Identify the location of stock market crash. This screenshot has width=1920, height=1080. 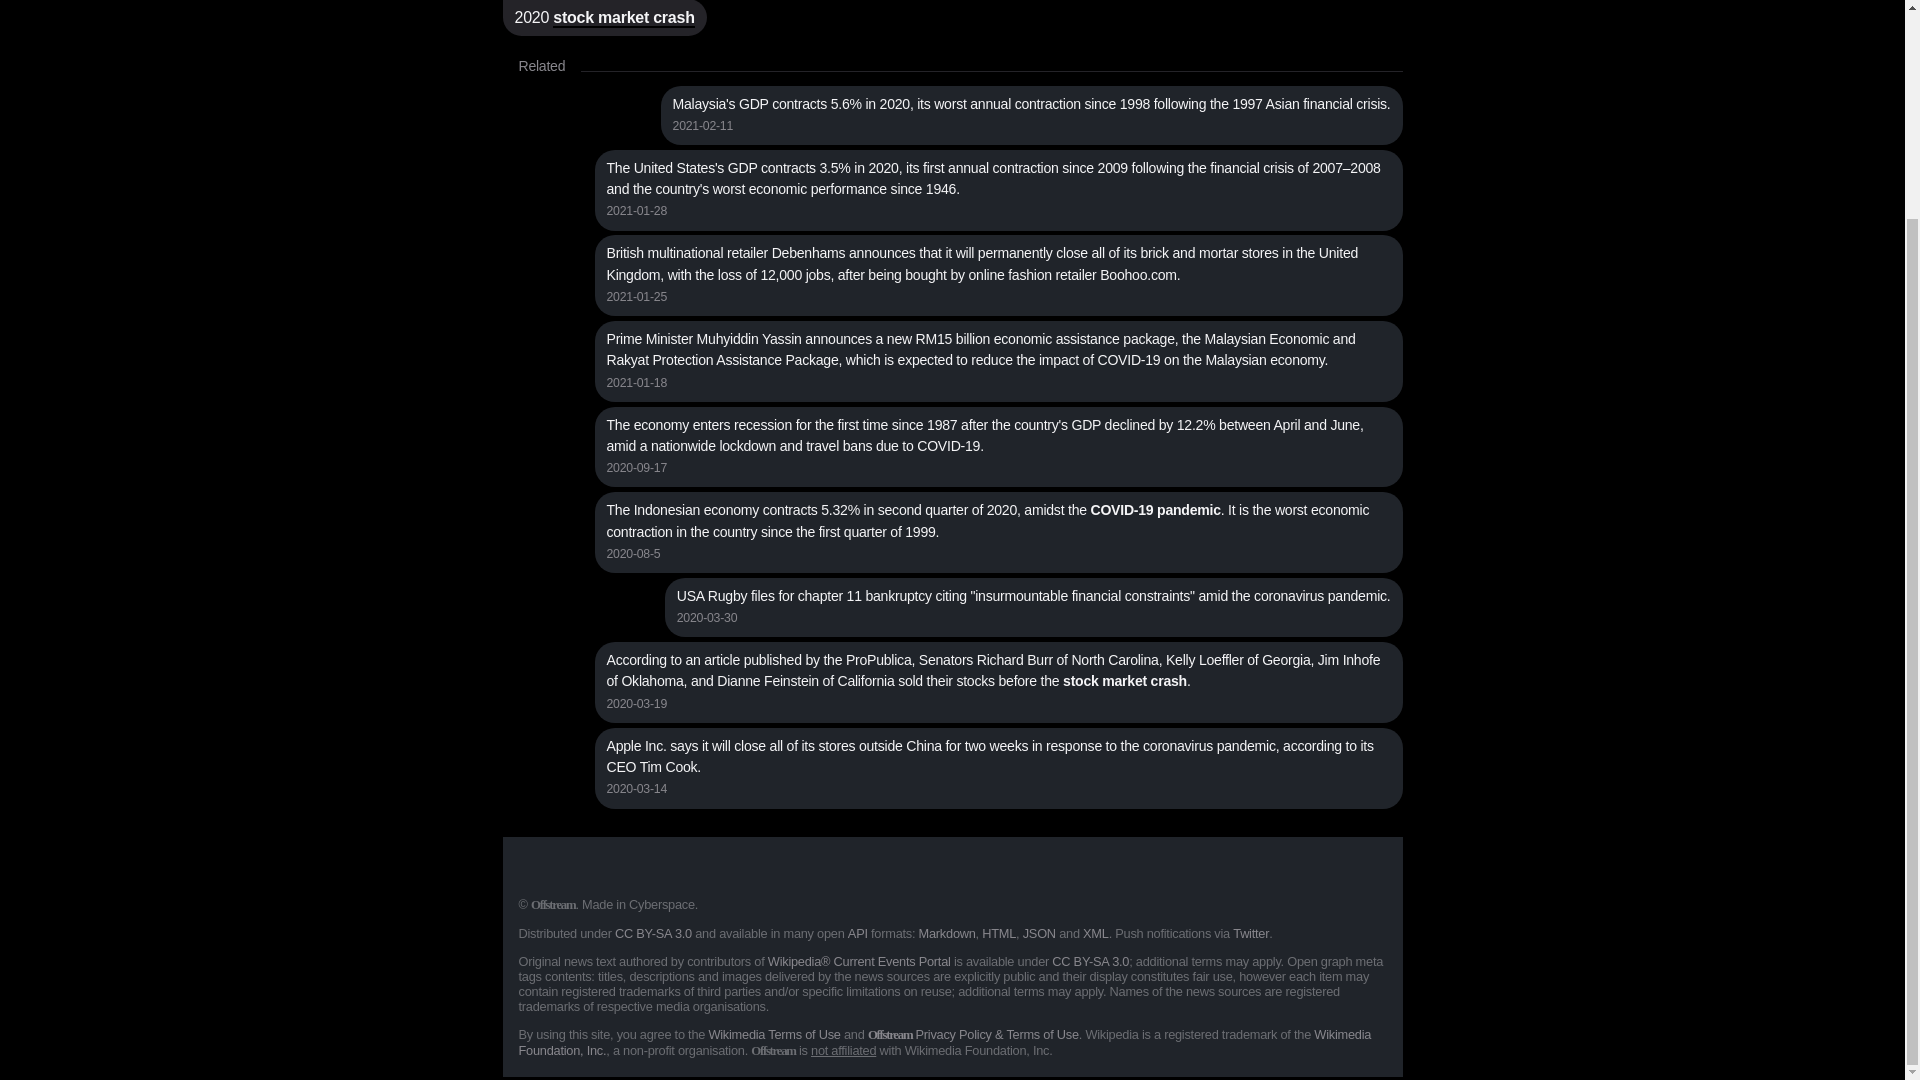
(622, 18).